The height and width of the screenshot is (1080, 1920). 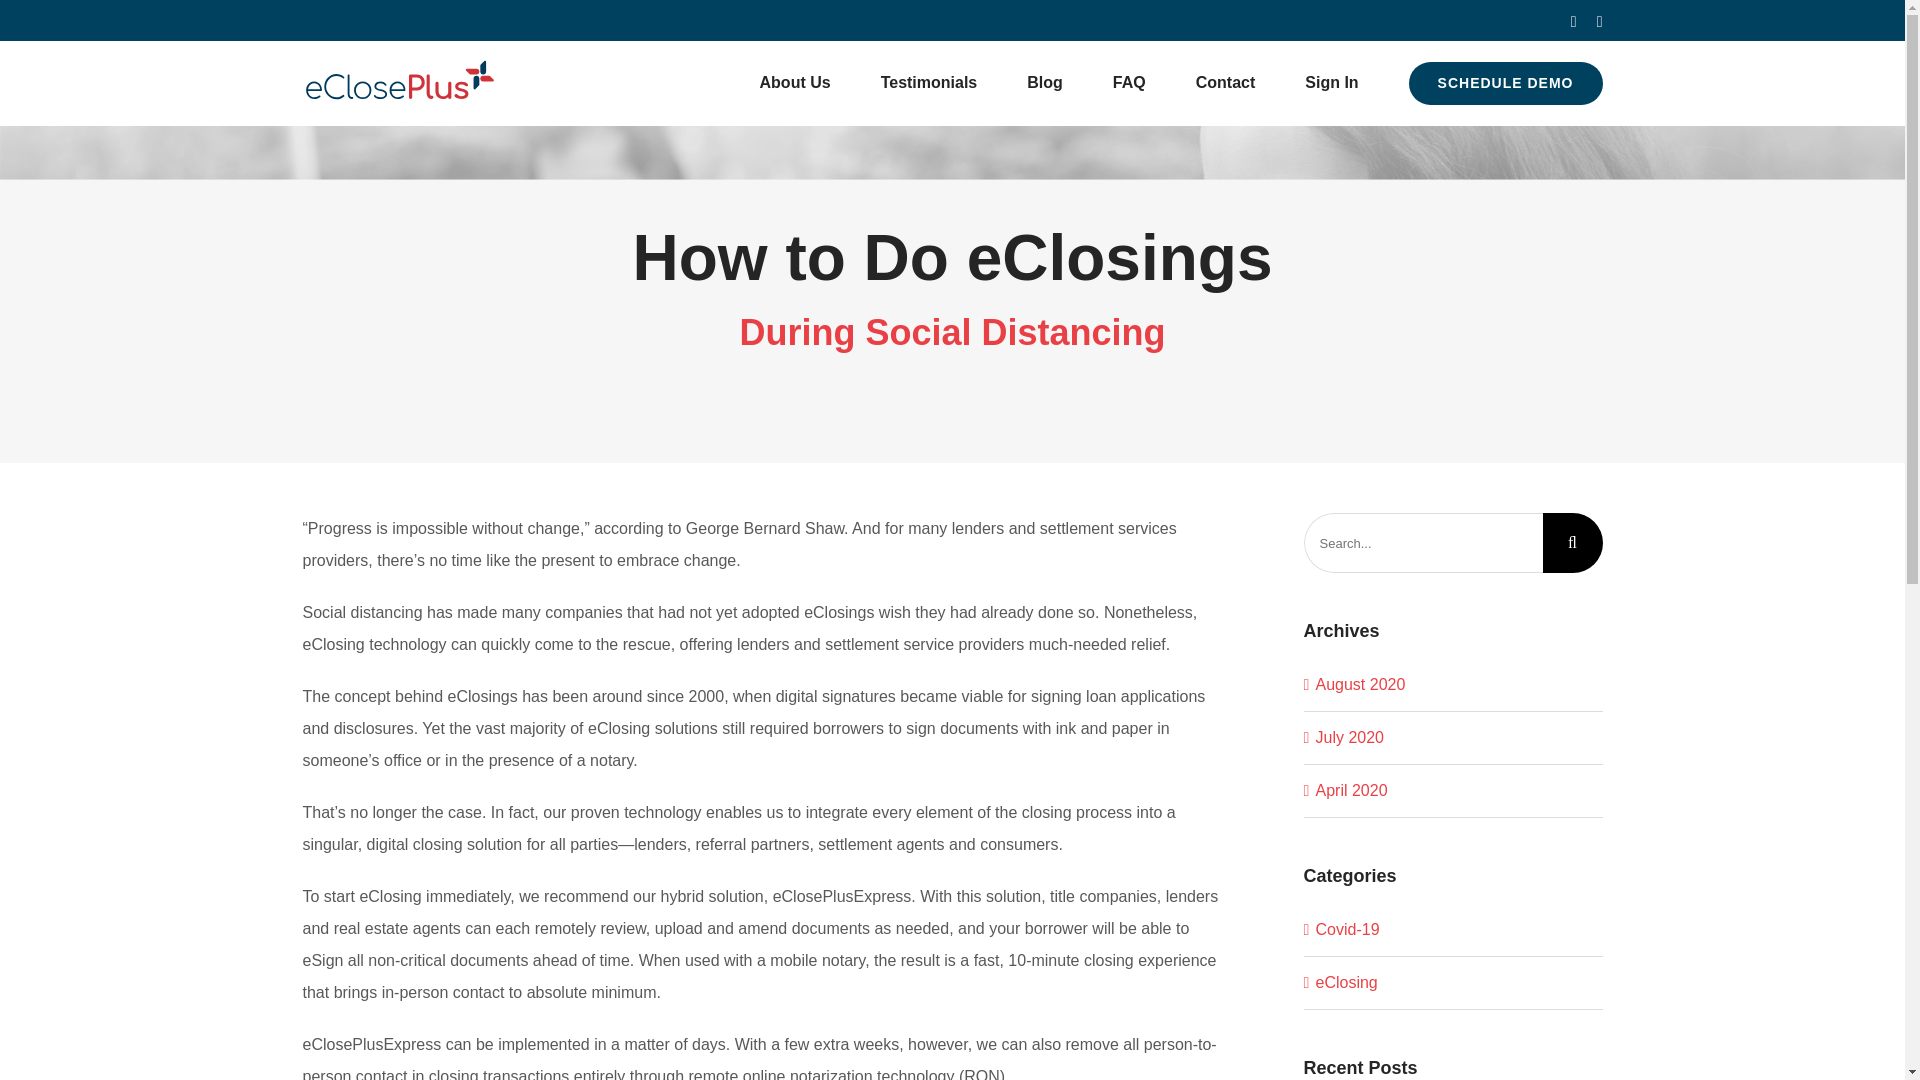 I want to click on FAQ, so click(x=1110, y=774).